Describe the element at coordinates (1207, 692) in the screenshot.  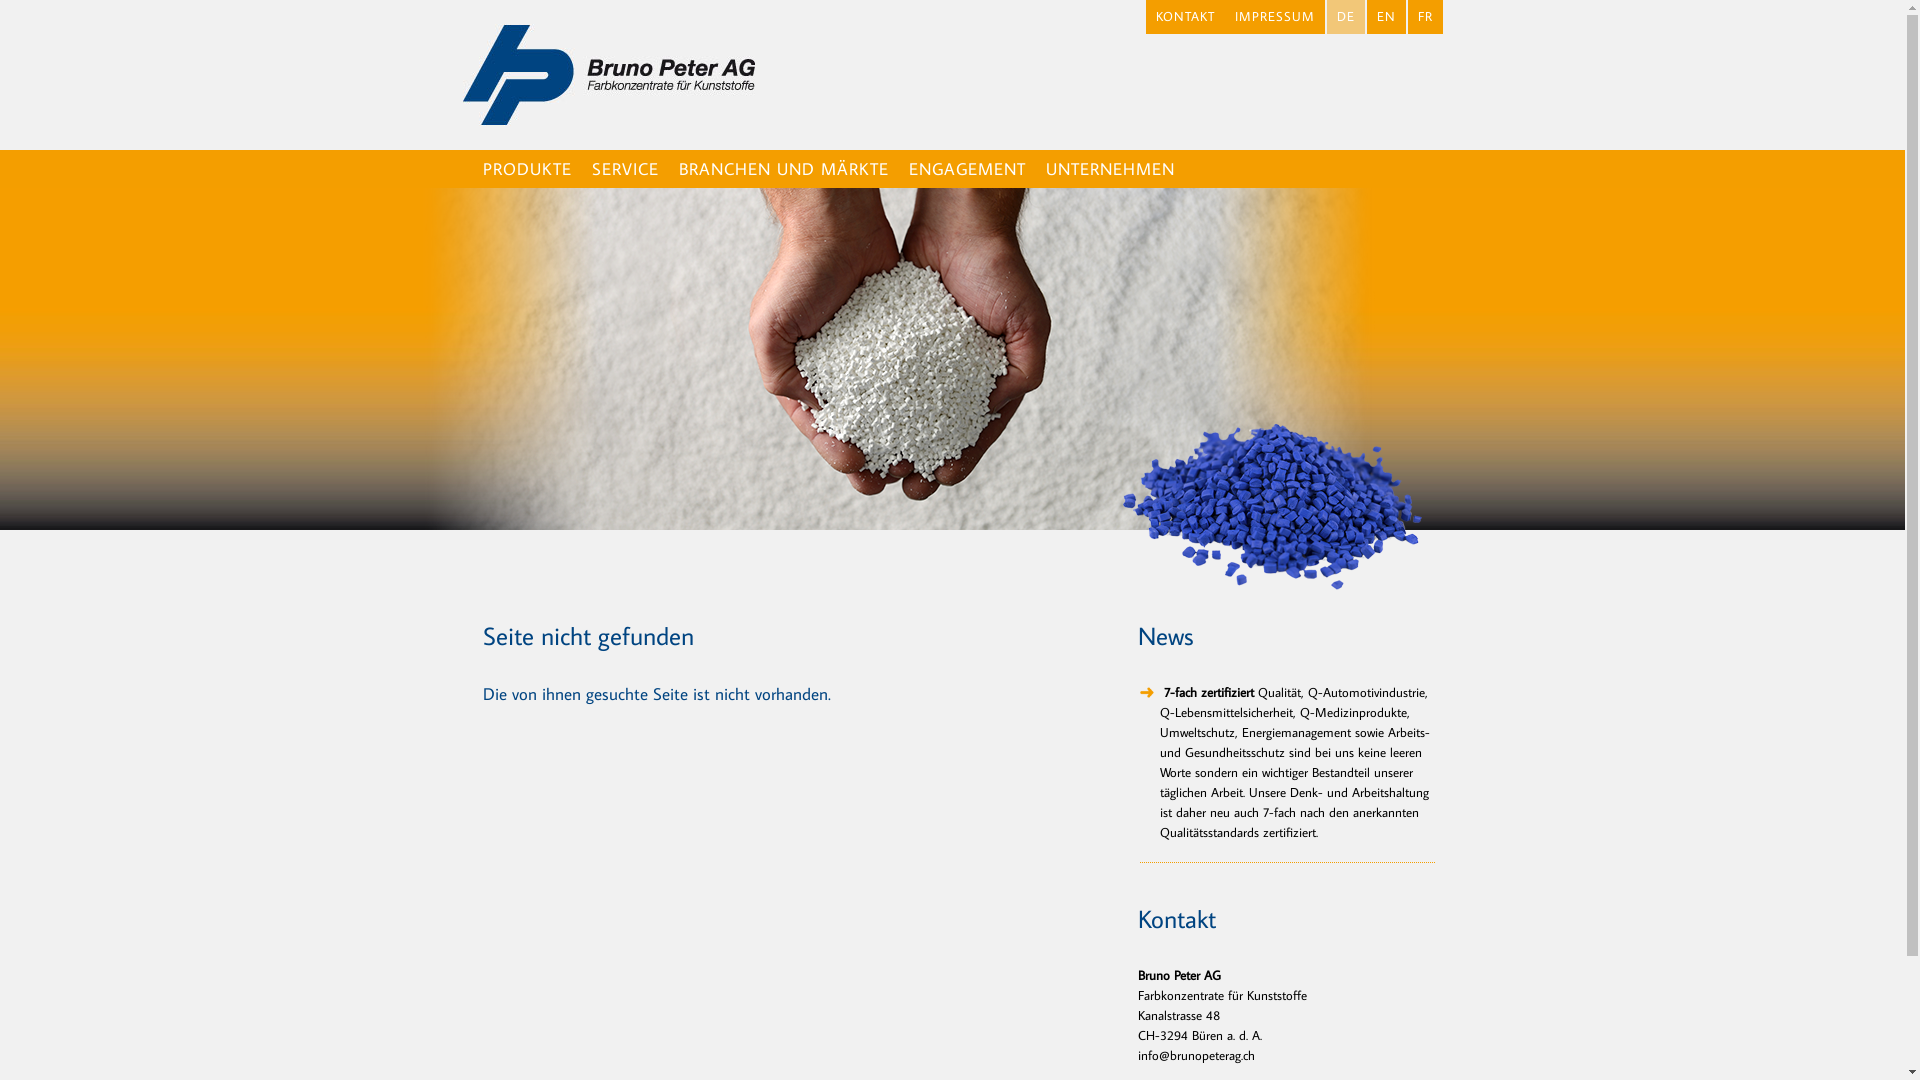
I see ` 7-fach zertifiziert` at that location.